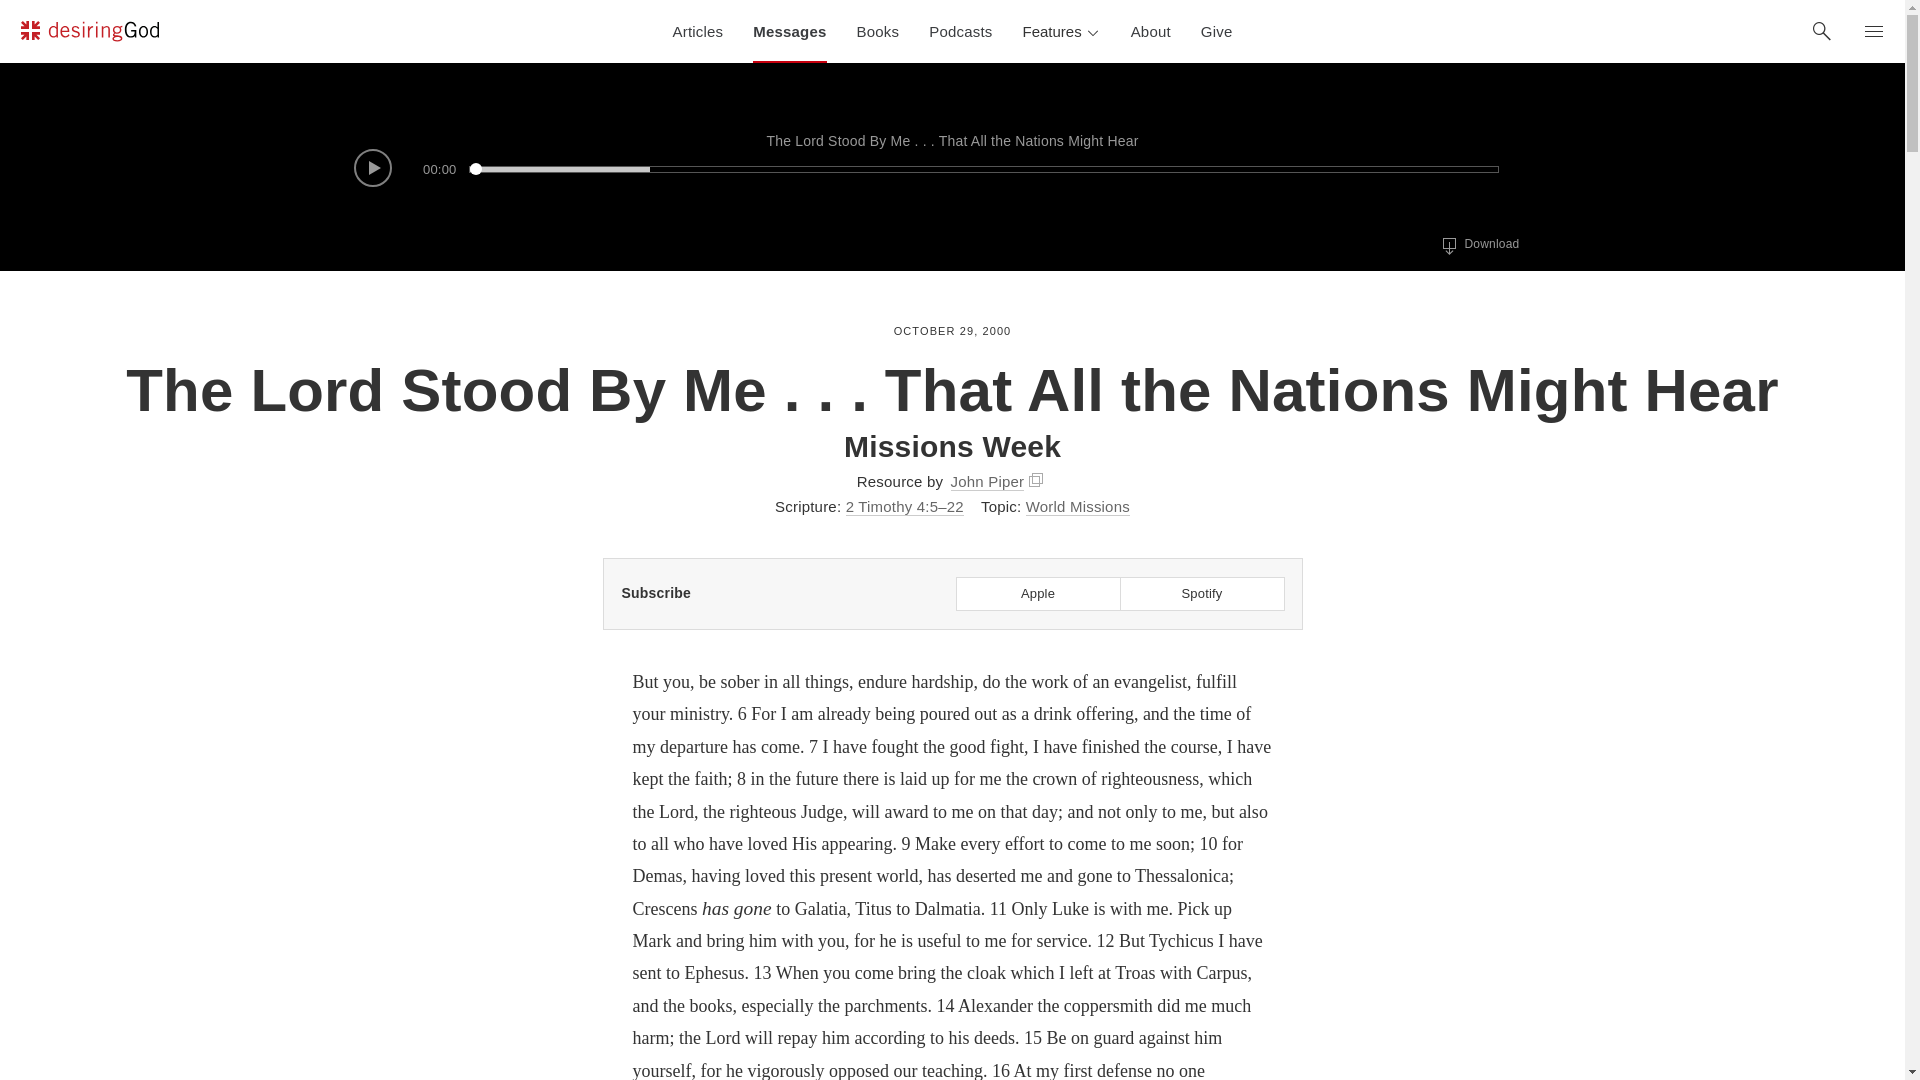 The image size is (1920, 1080). What do you see at coordinates (89, 31) in the screenshot?
I see `Modal` at bounding box center [89, 31].